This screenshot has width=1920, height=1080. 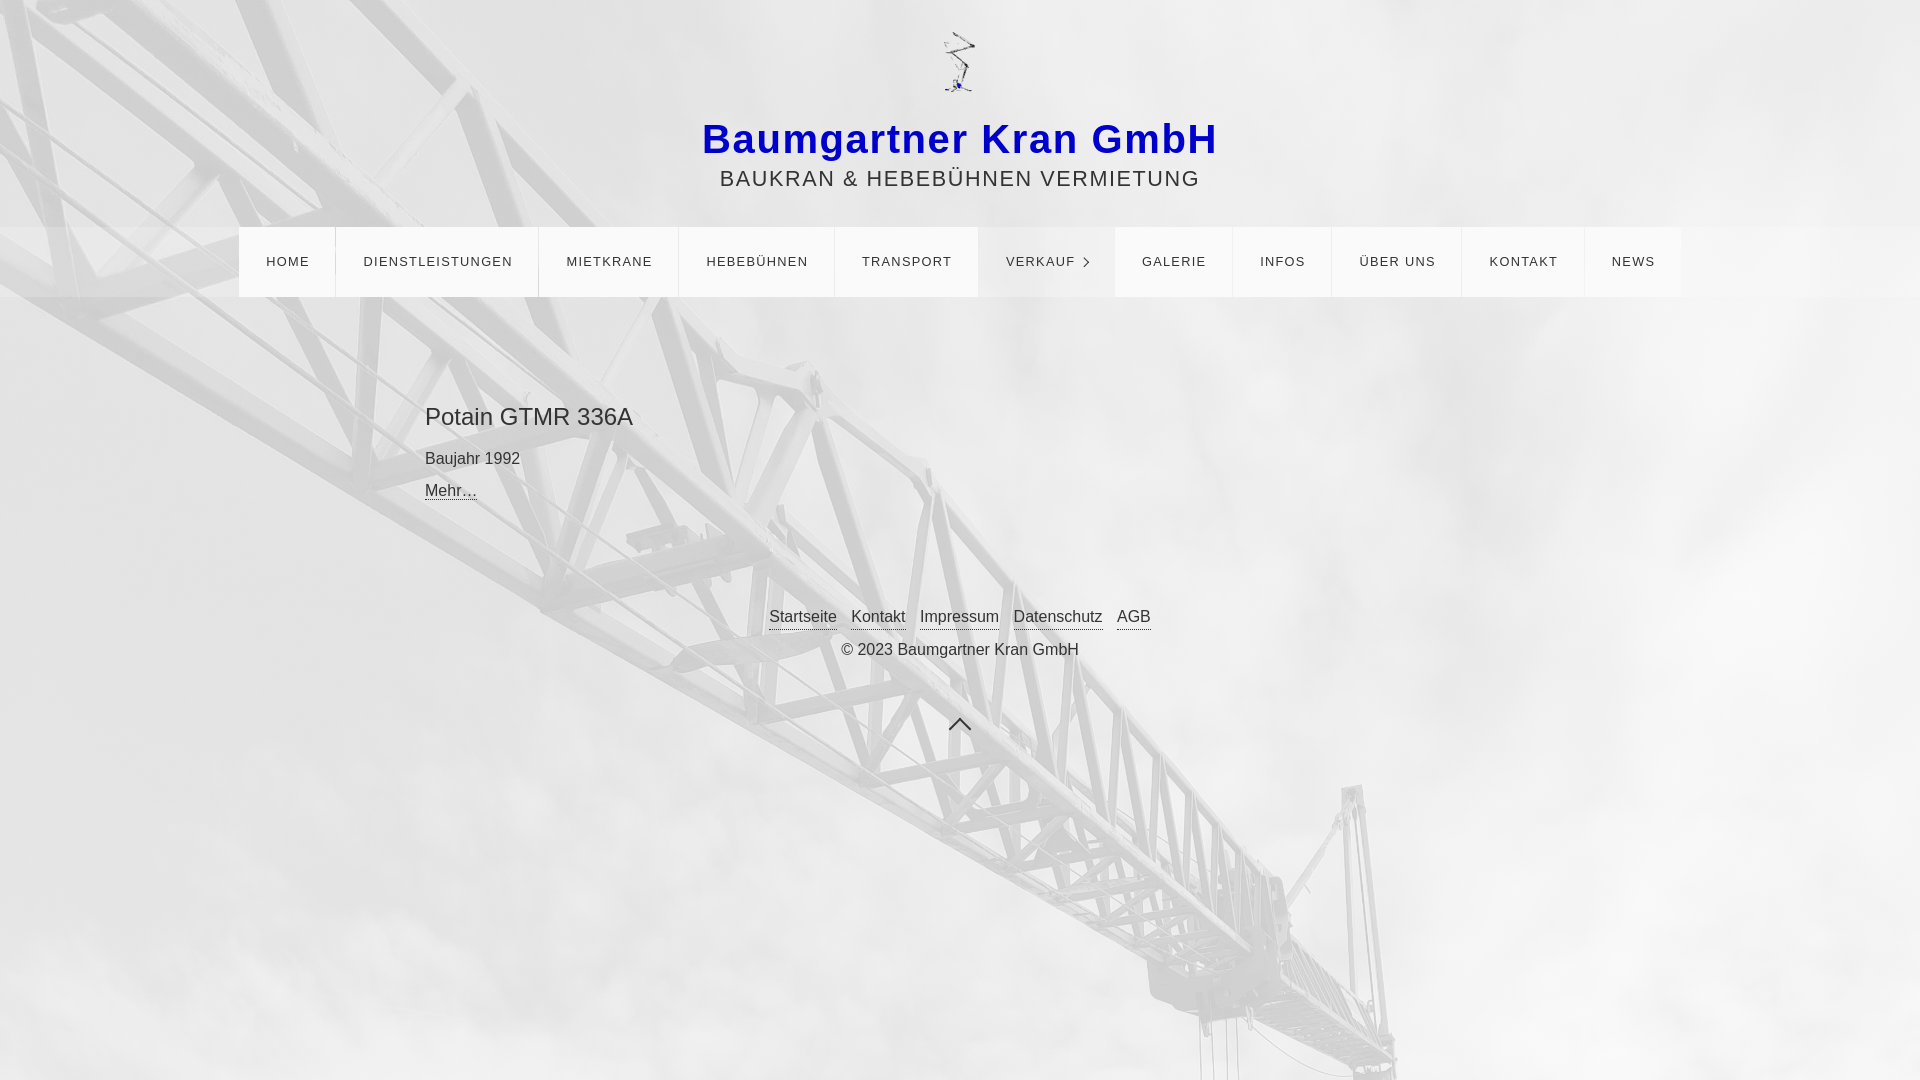 I want to click on Nach oben / To top, so click(x=960, y=723).